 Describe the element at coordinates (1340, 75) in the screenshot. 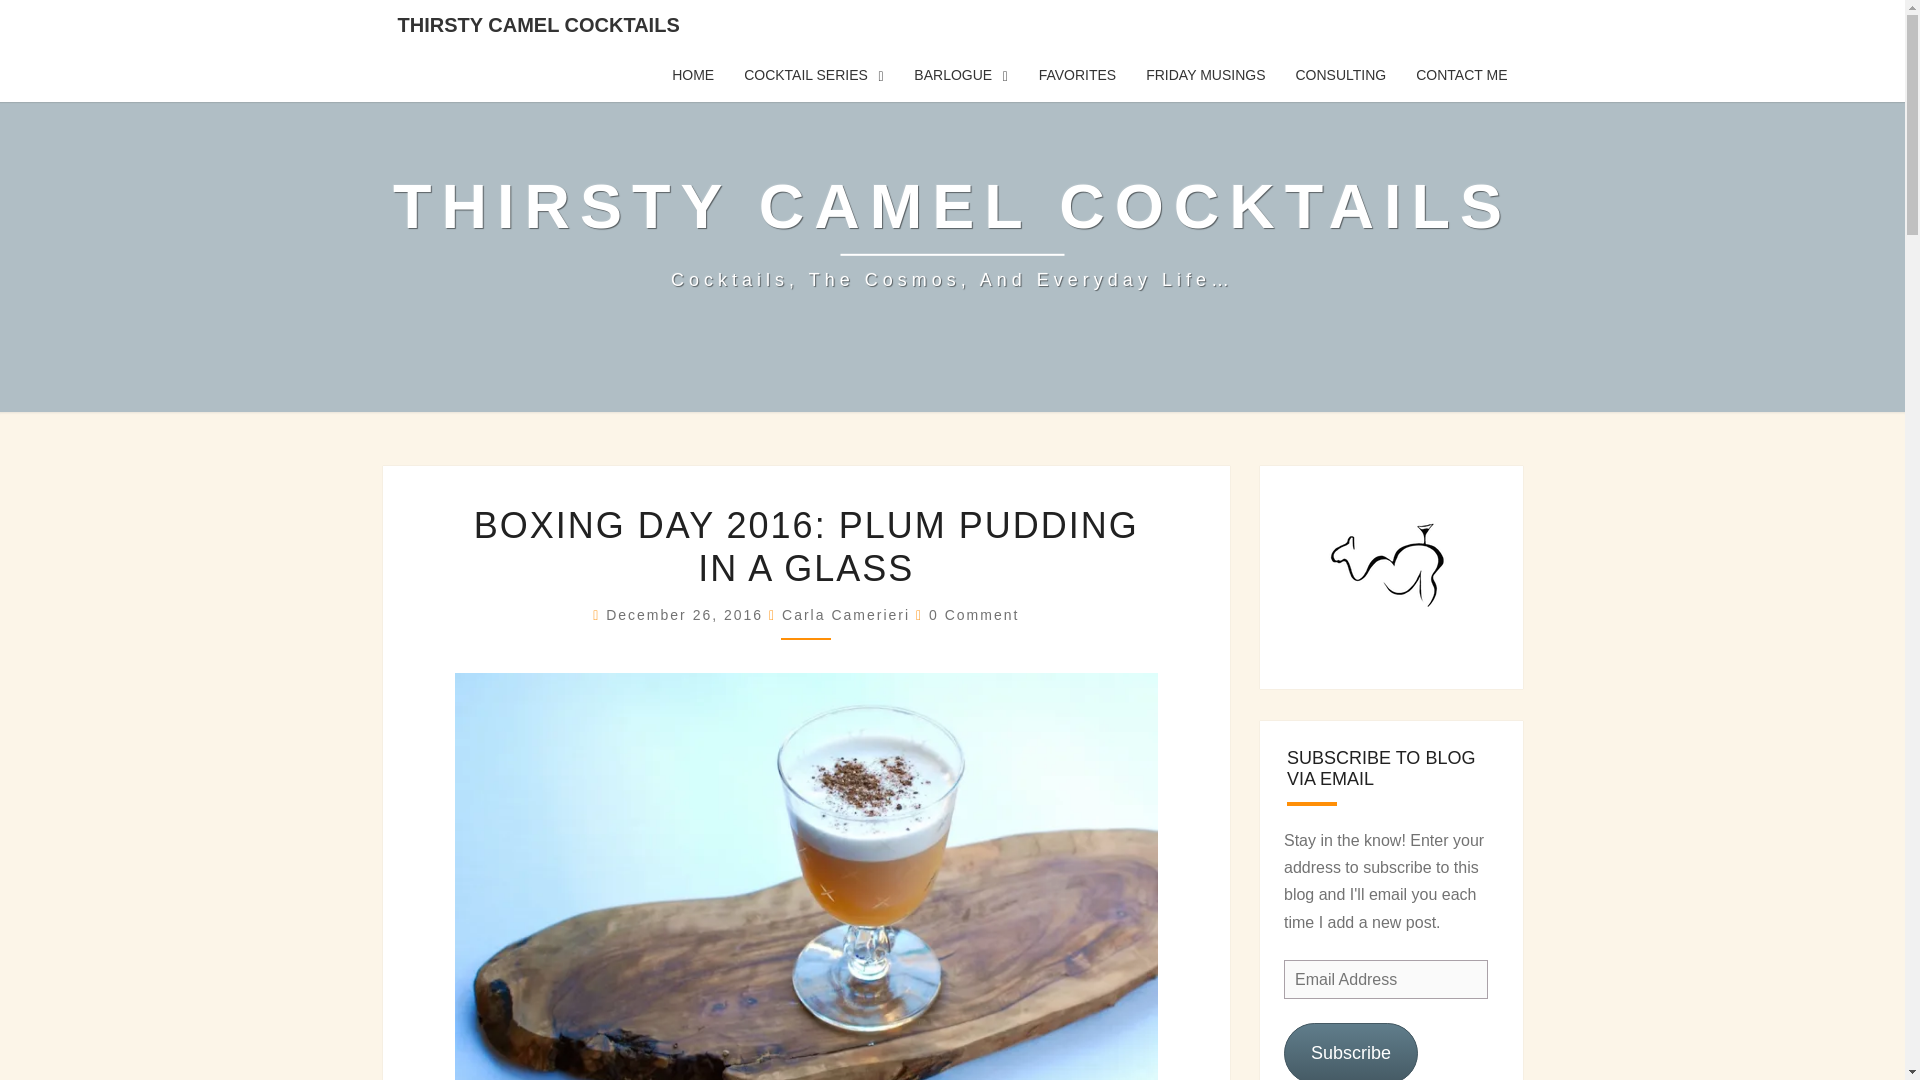

I see `CONSULTING` at that location.